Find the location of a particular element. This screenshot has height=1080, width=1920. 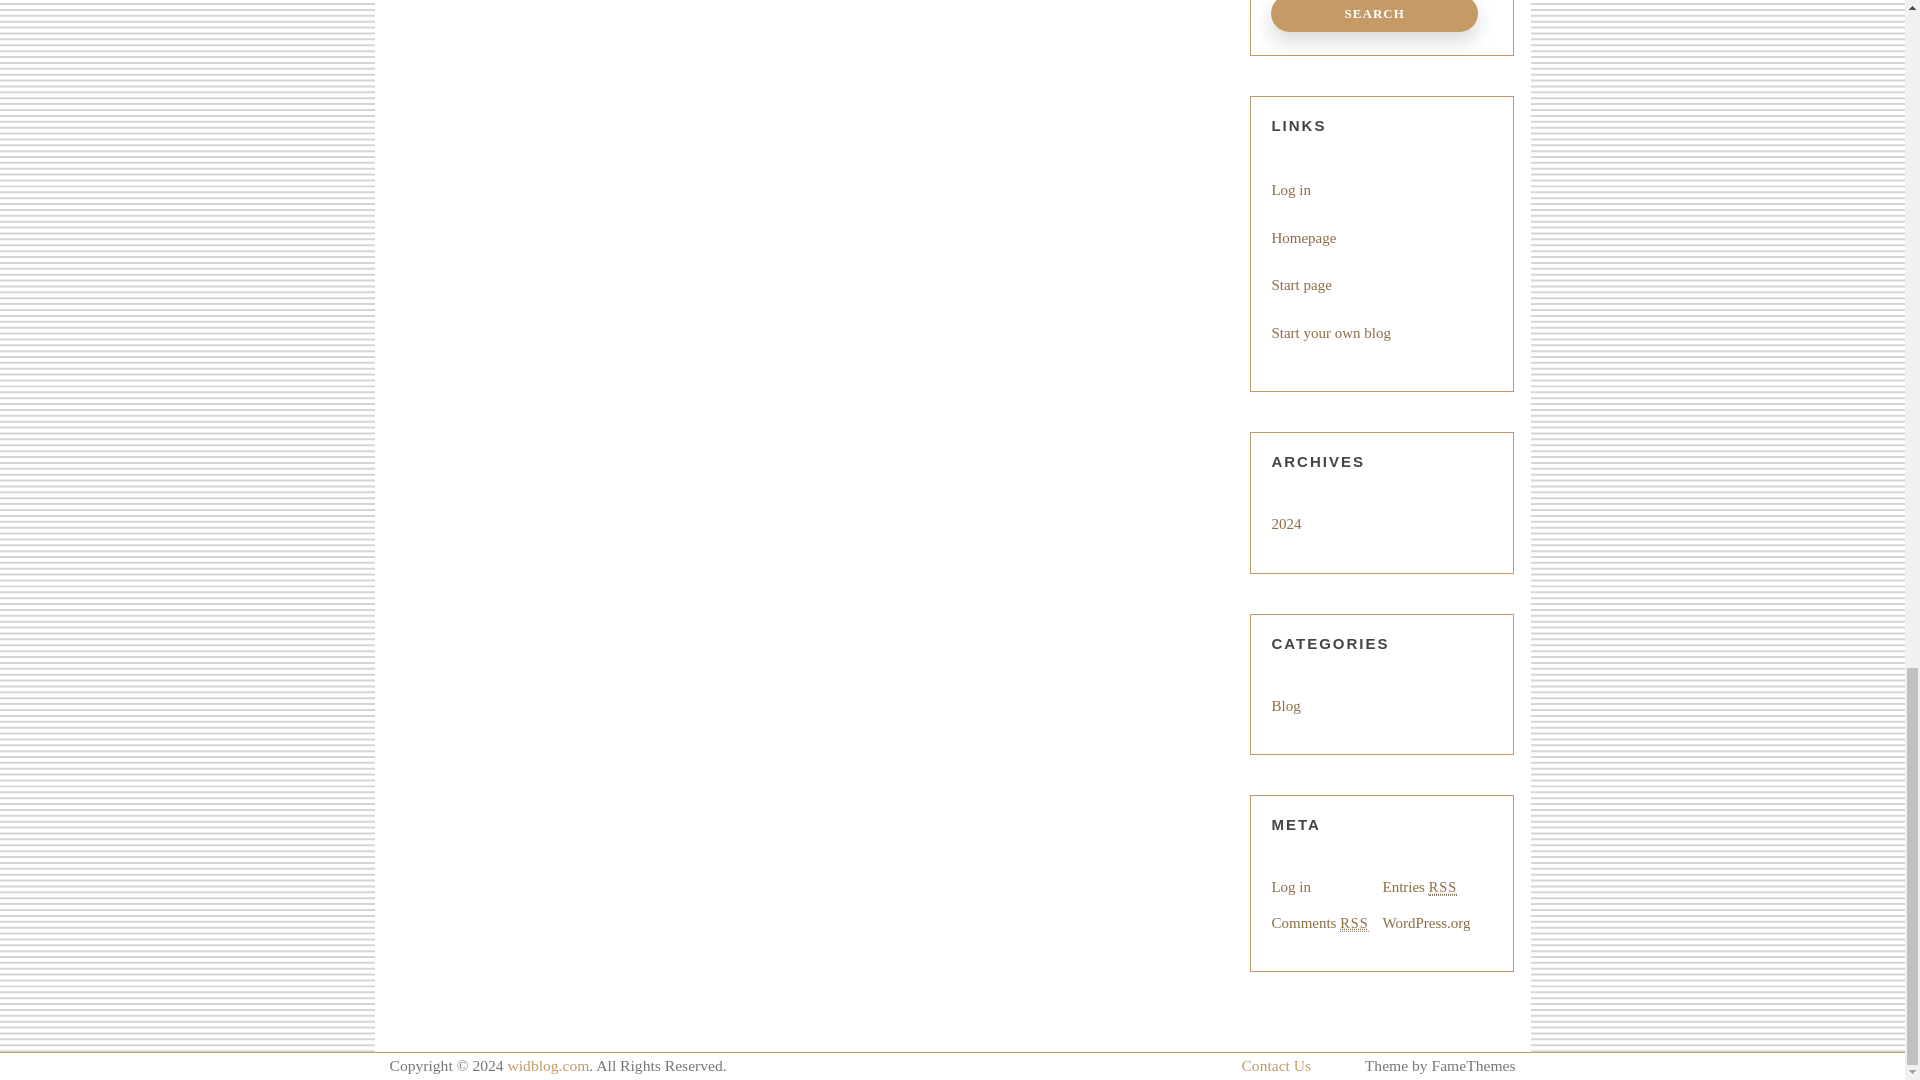

Comments RSS is located at coordinates (1319, 923).